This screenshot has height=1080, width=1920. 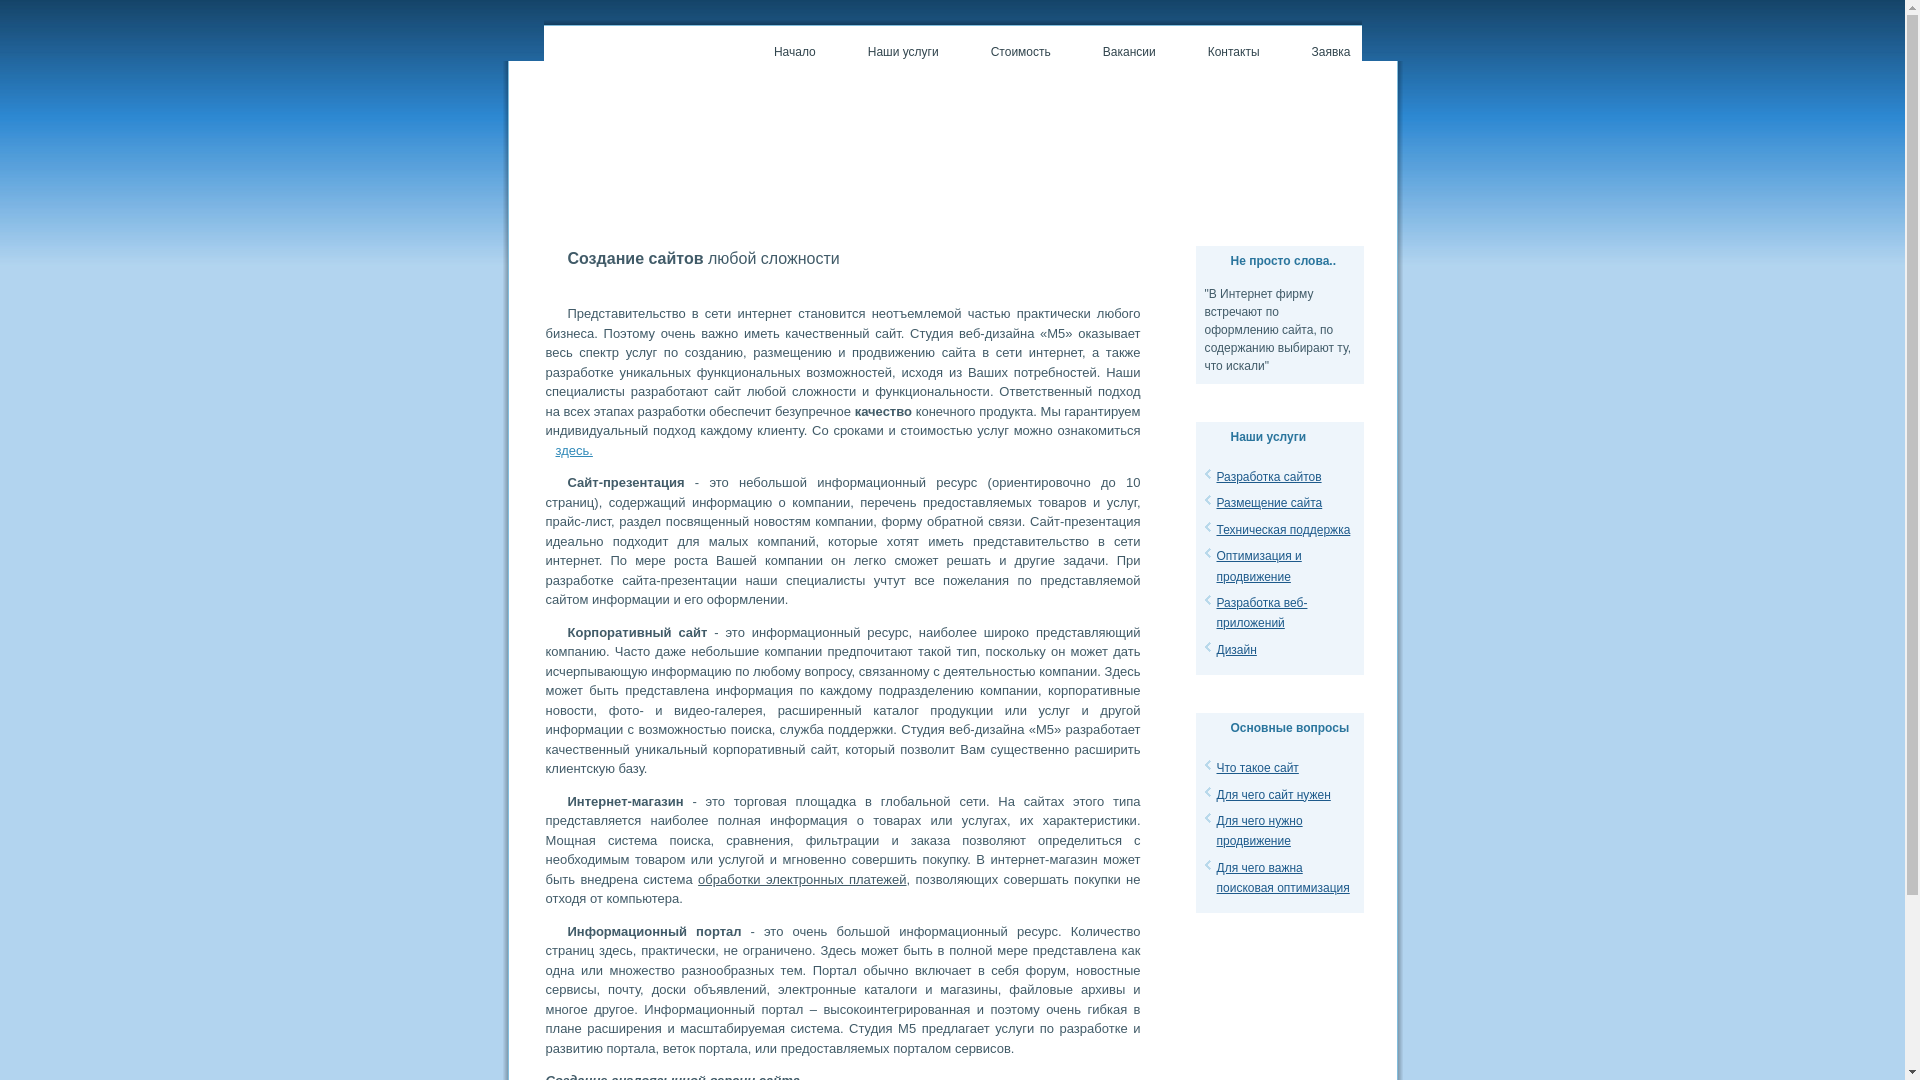 I want to click on M5, so click(x=636, y=126).